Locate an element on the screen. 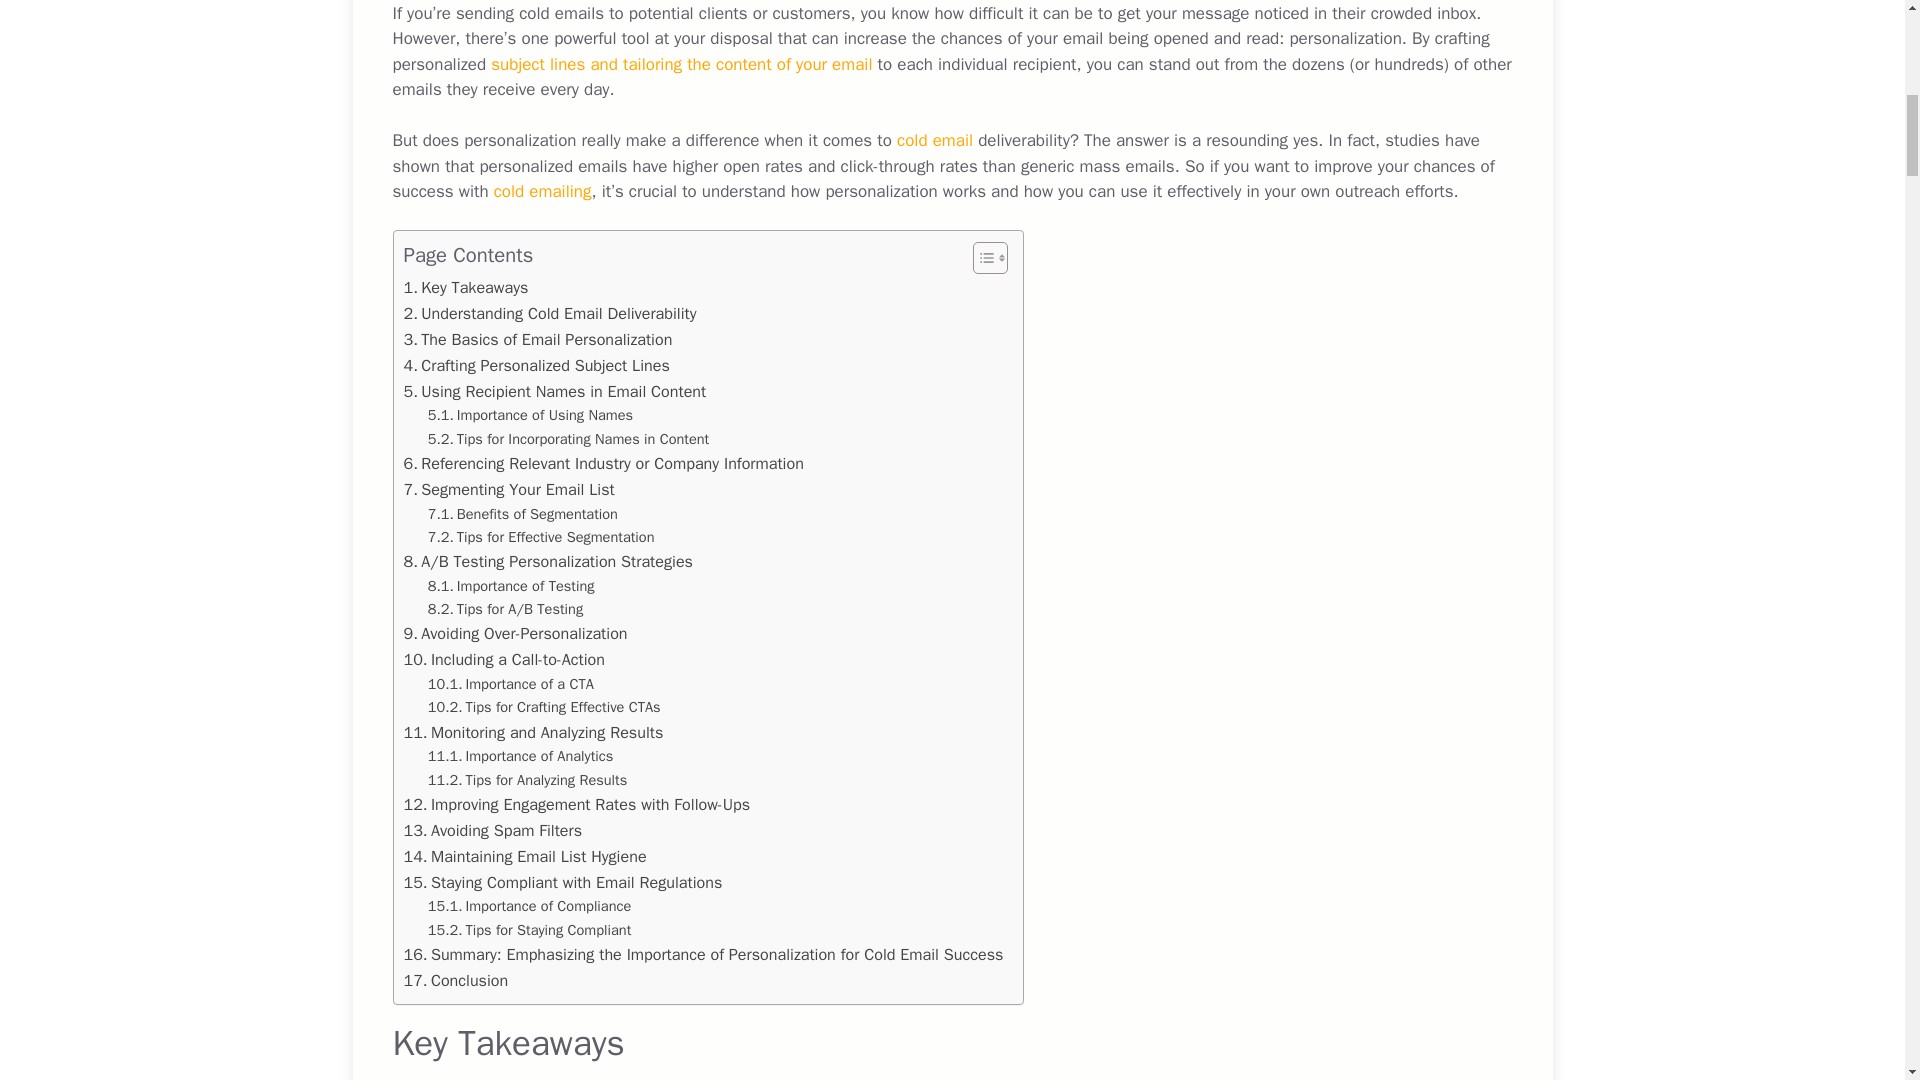 Image resolution: width=1920 pixels, height=1080 pixels. Referencing Relevant Industry or Company Information is located at coordinates (604, 464).